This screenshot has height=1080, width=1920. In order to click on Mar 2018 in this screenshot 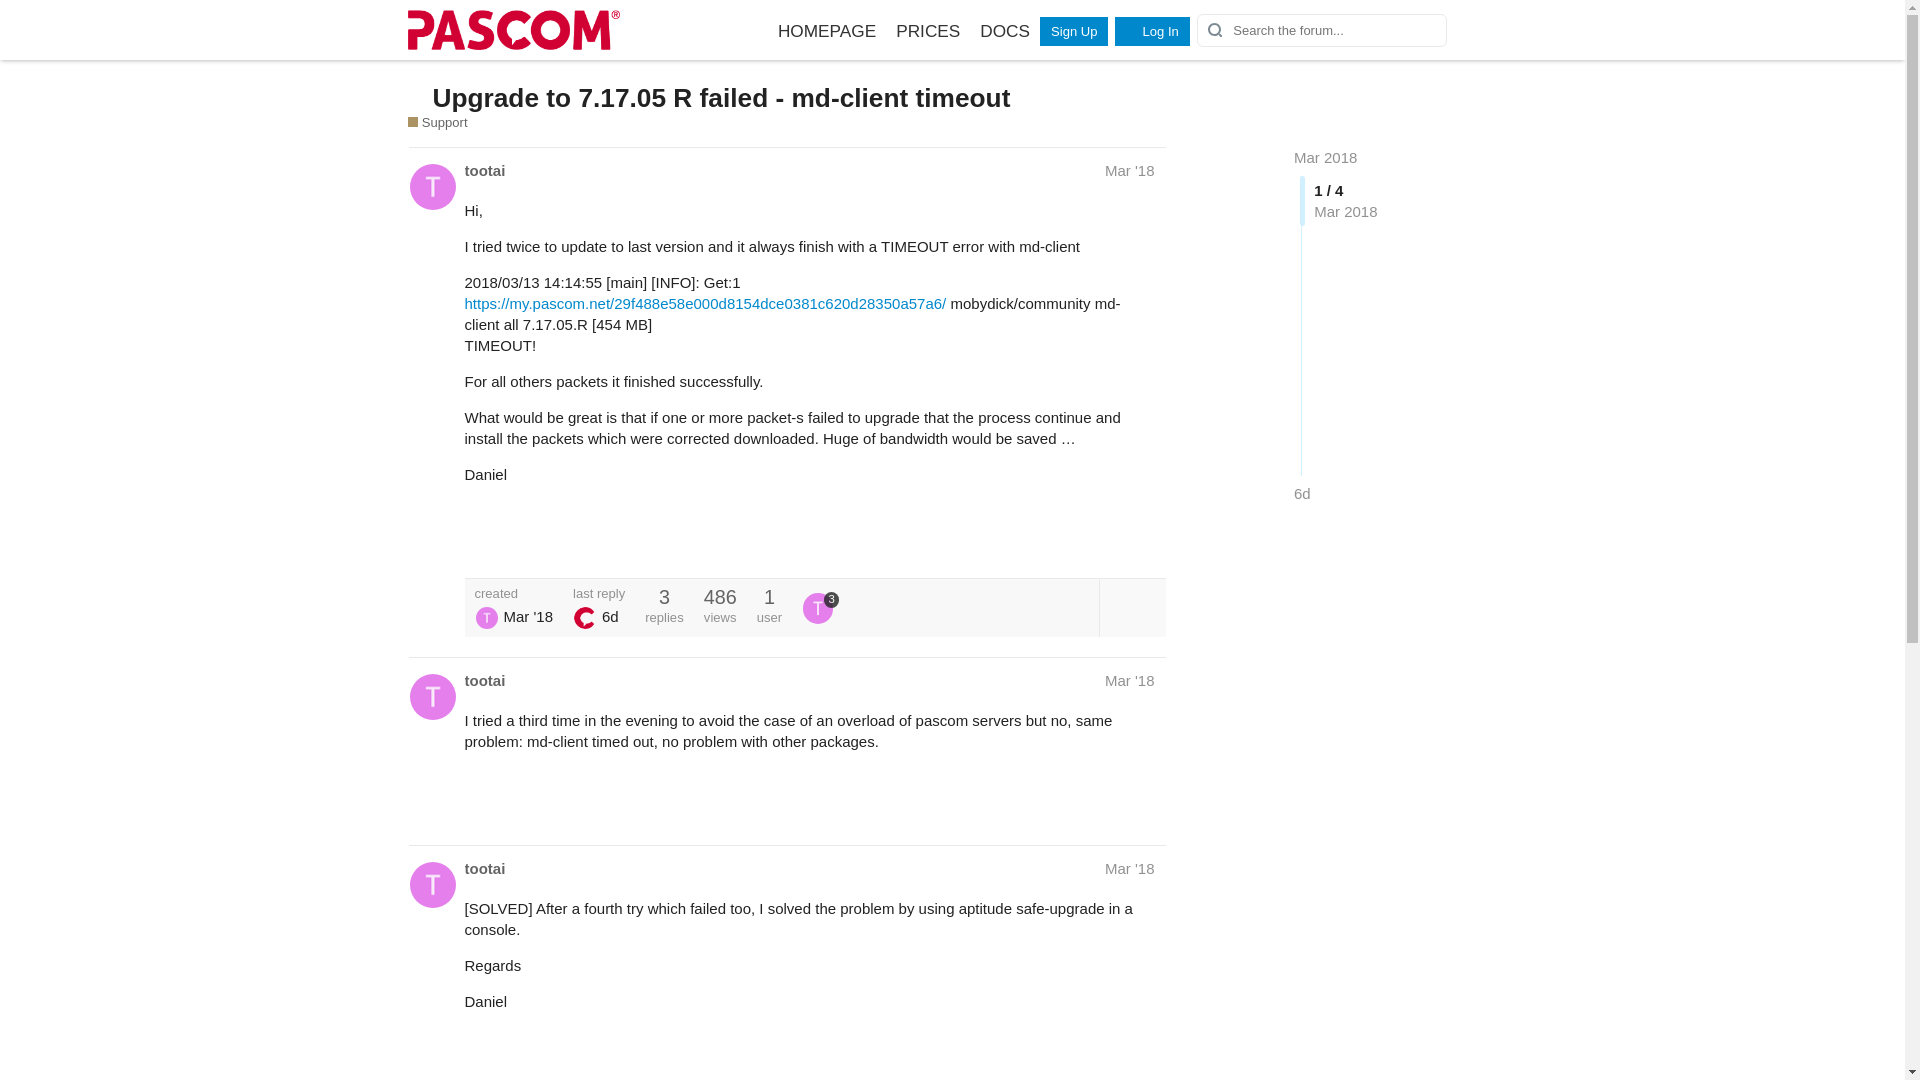, I will do `click(1326, 158)`.